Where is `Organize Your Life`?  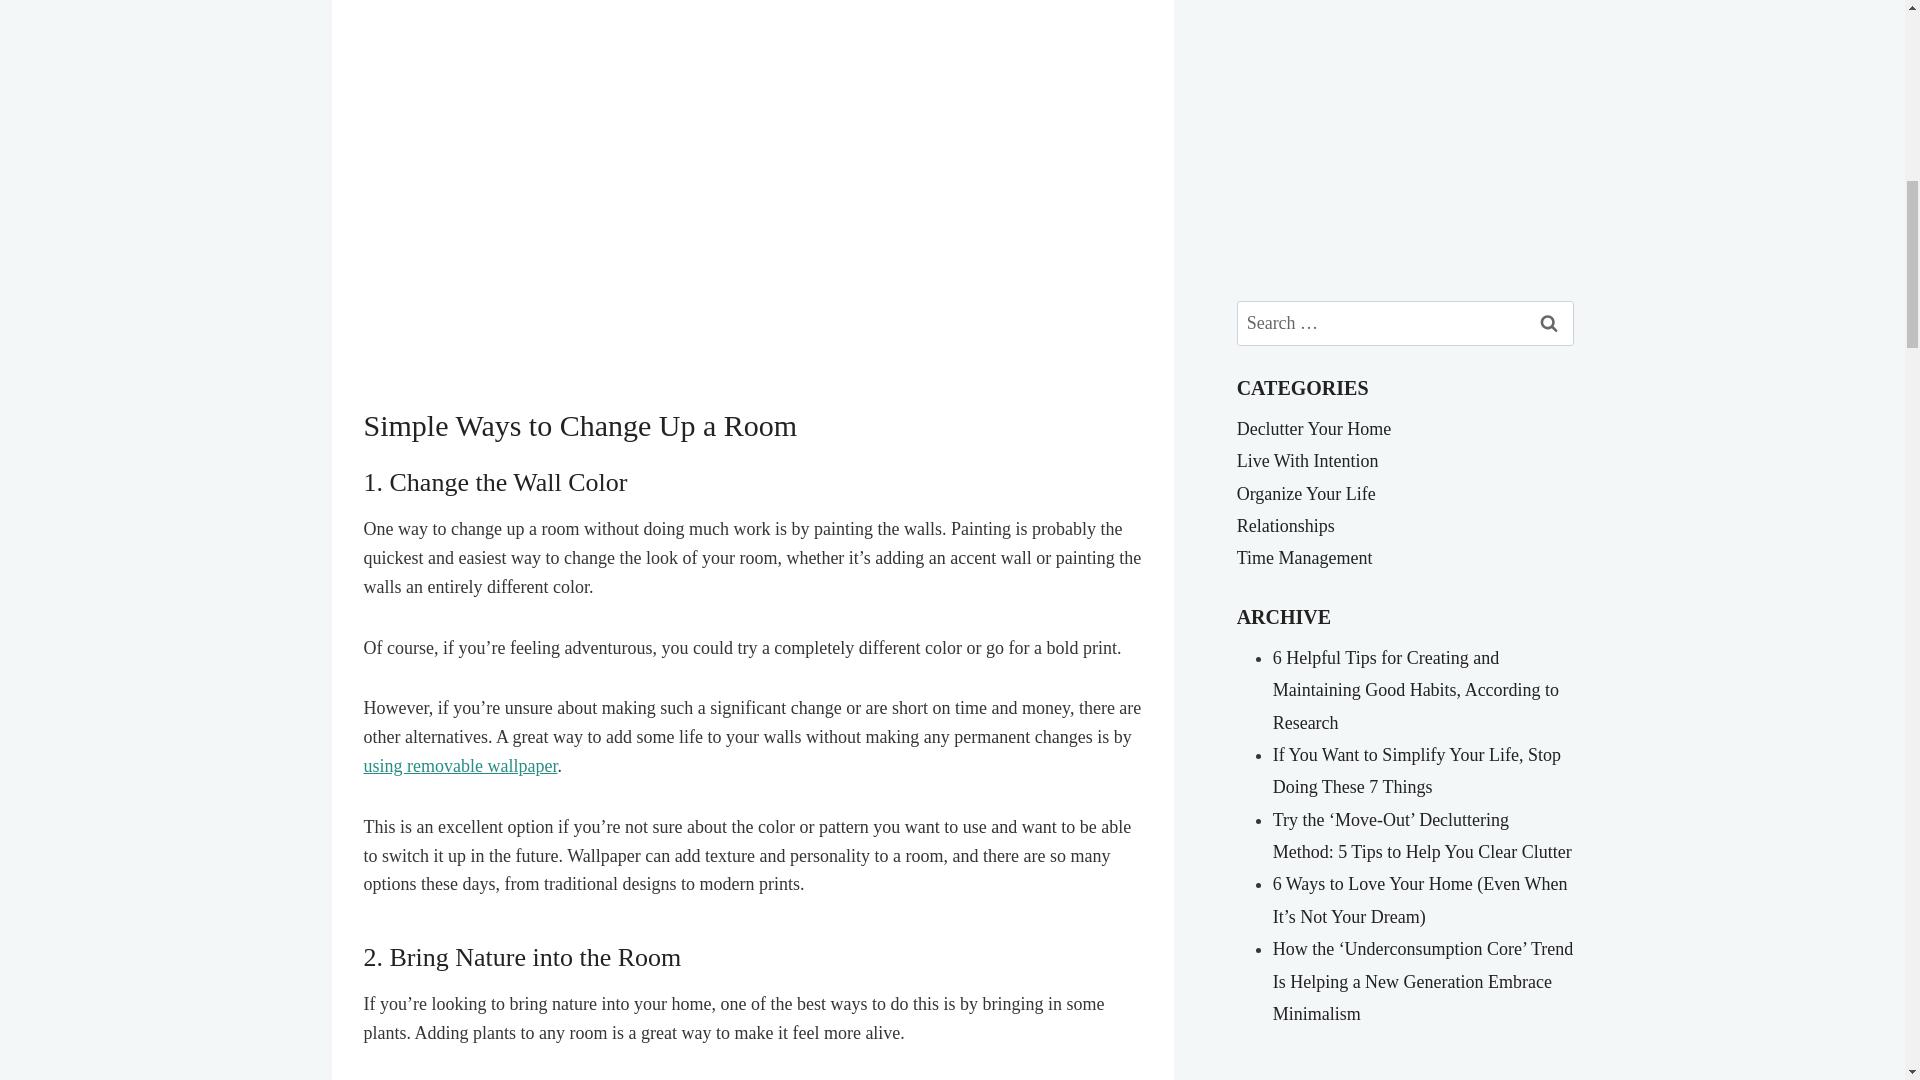 Organize Your Life is located at coordinates (1306, 494).